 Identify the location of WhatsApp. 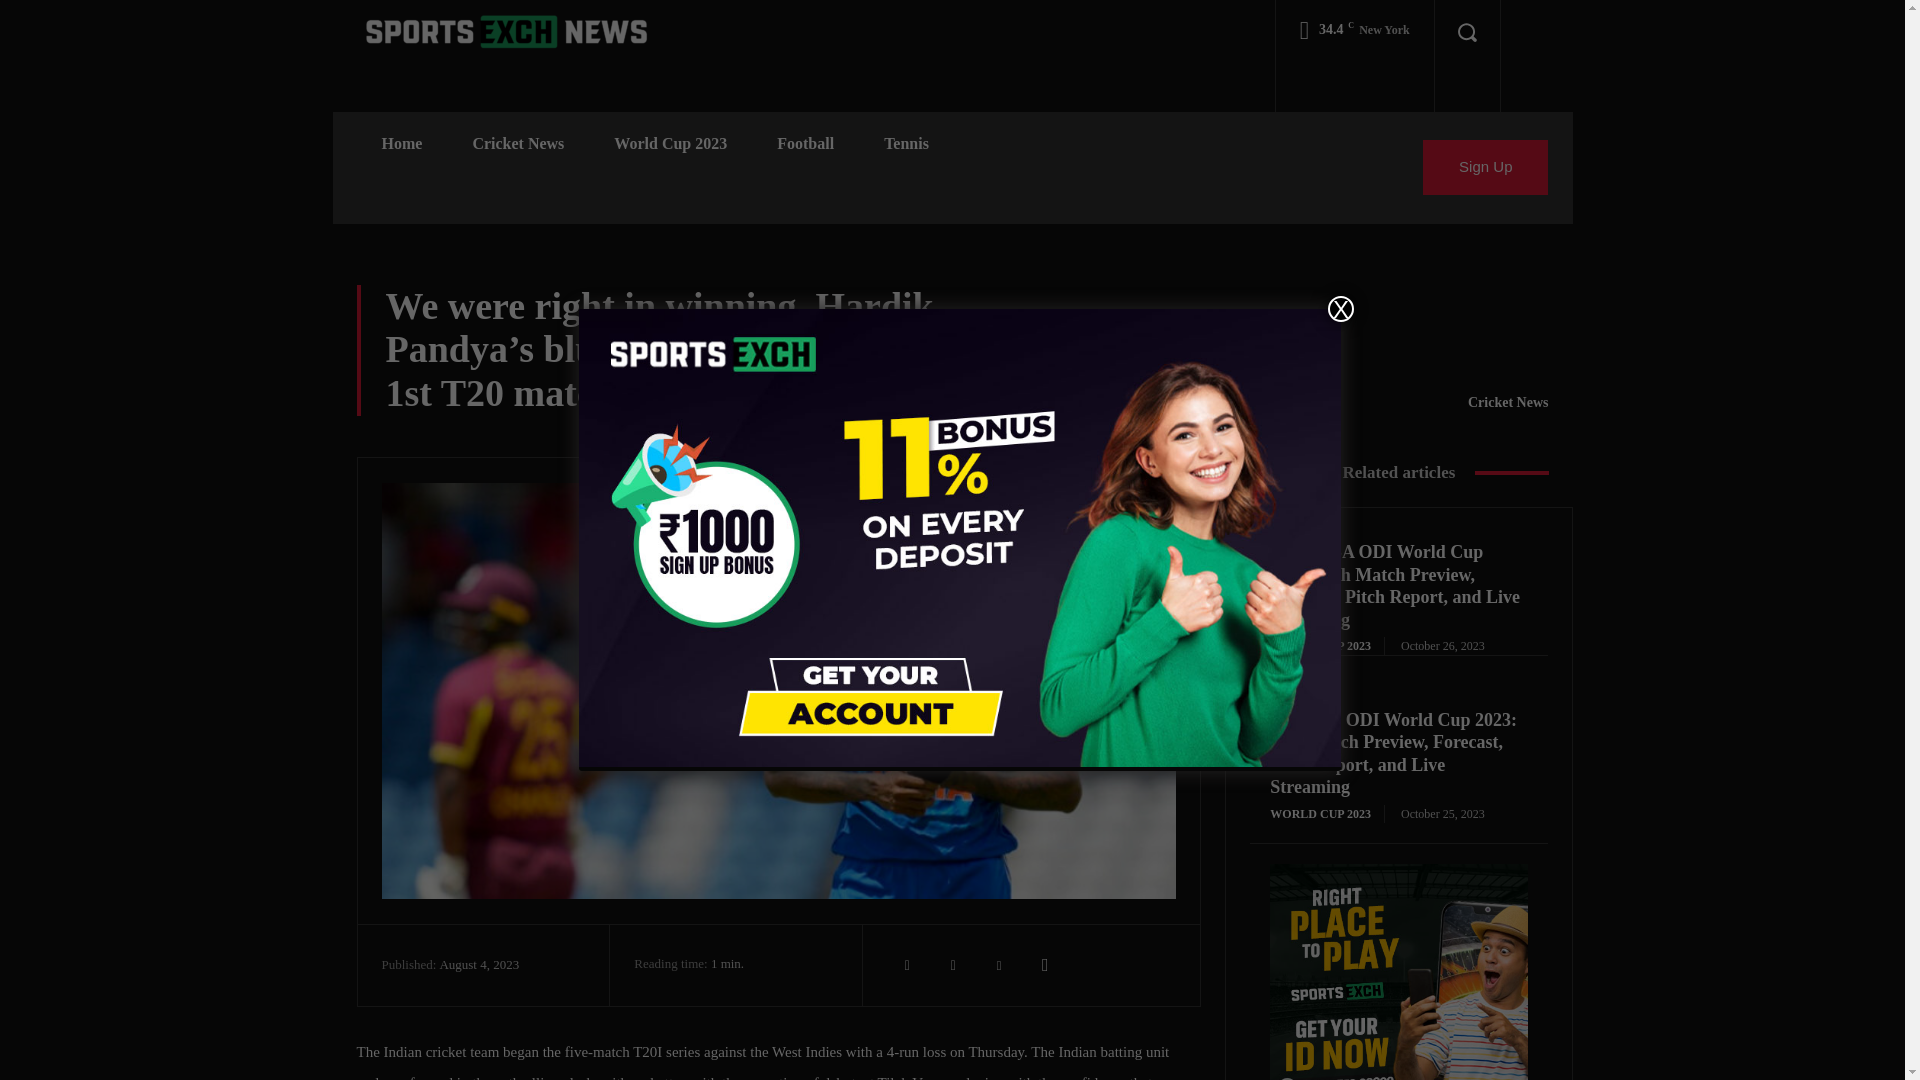
(1045, 964).